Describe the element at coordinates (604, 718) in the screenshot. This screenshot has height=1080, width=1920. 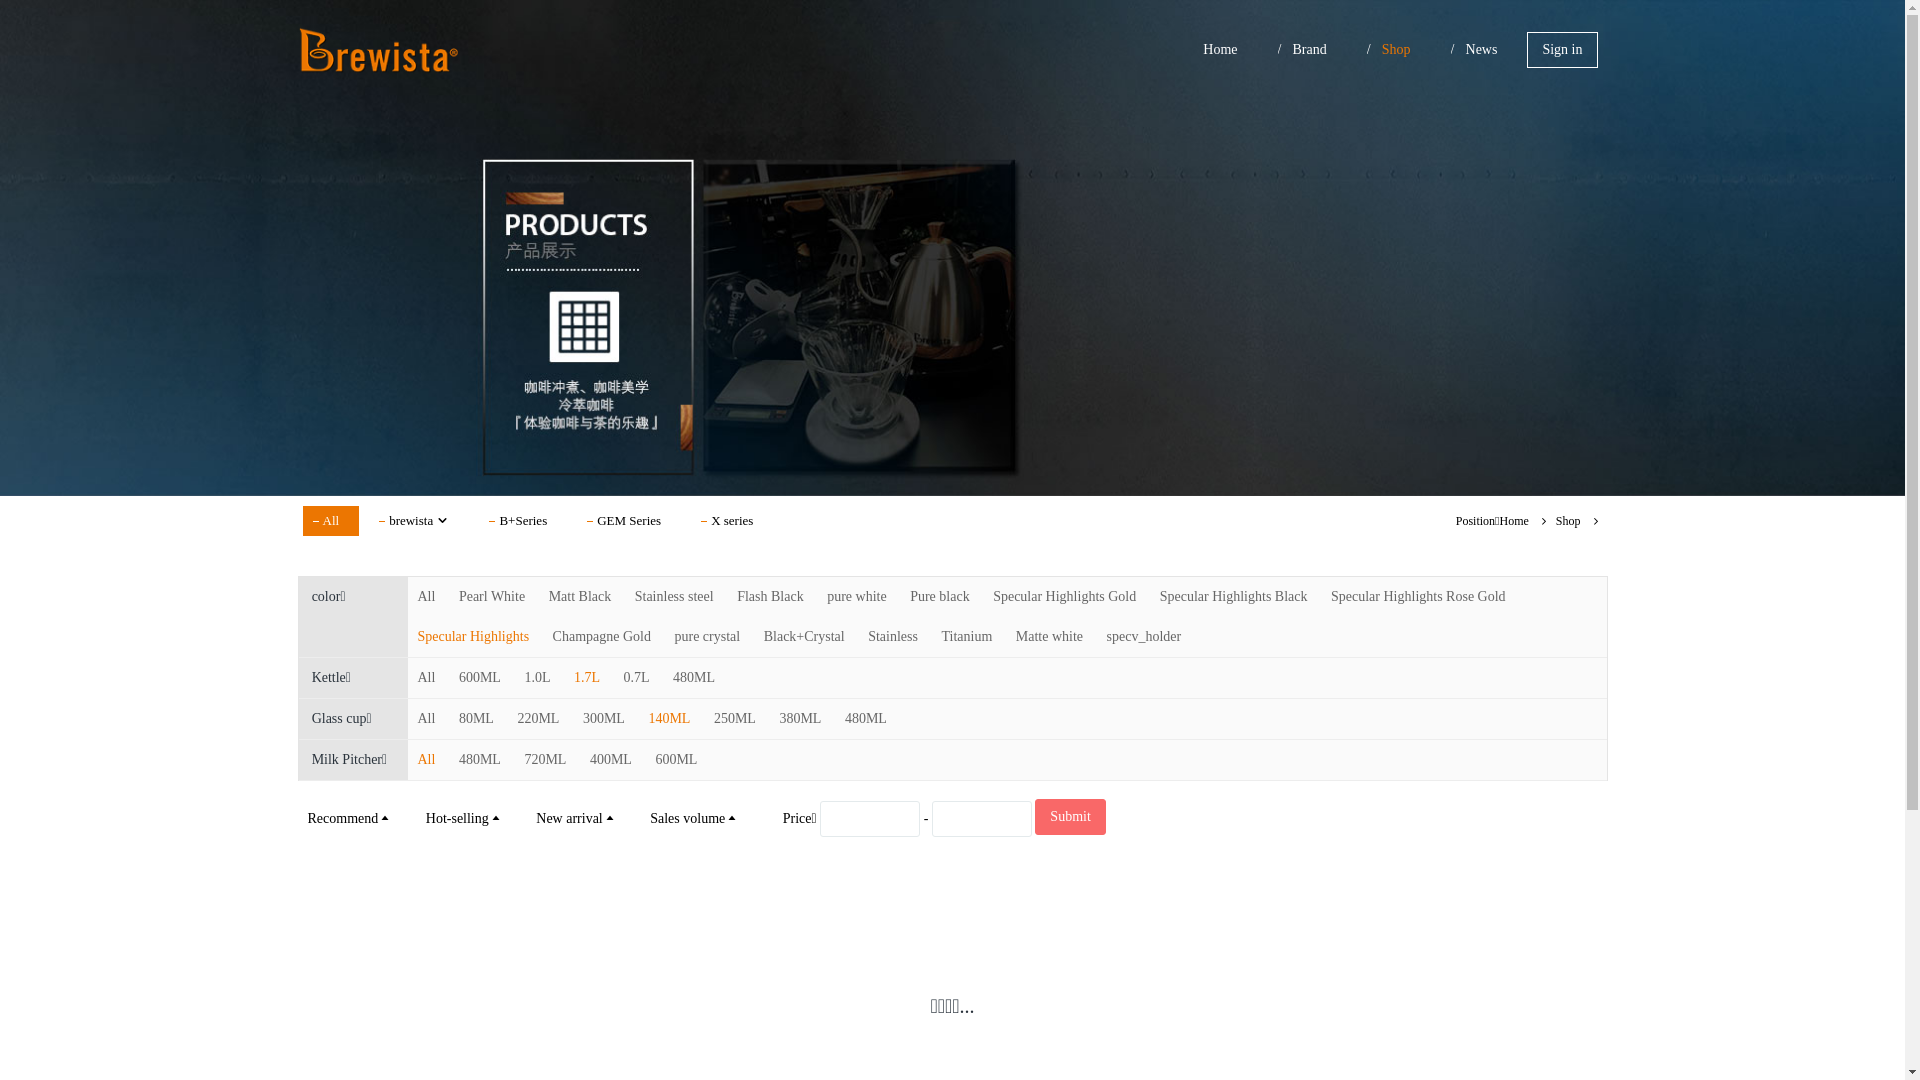
I see `300ML` at that location.